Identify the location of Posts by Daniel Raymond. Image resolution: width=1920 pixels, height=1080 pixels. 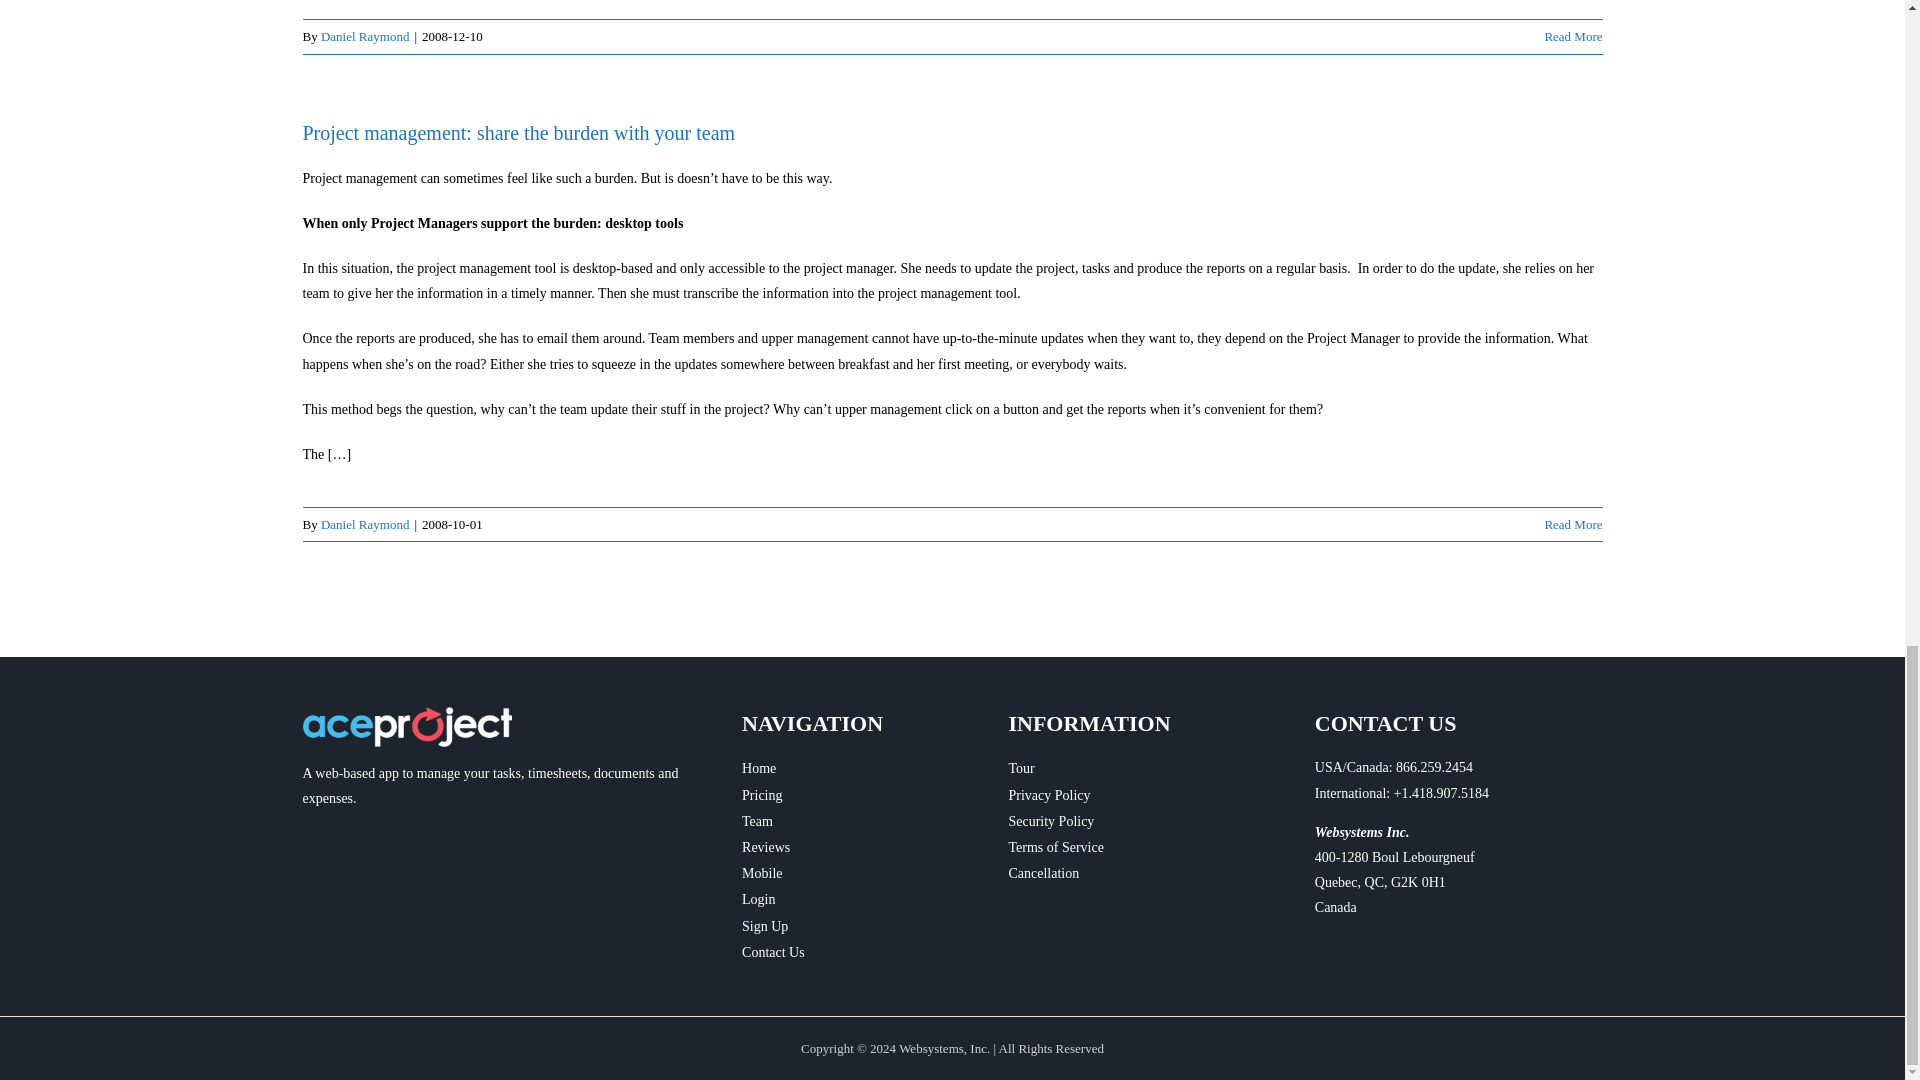
(364, 524).